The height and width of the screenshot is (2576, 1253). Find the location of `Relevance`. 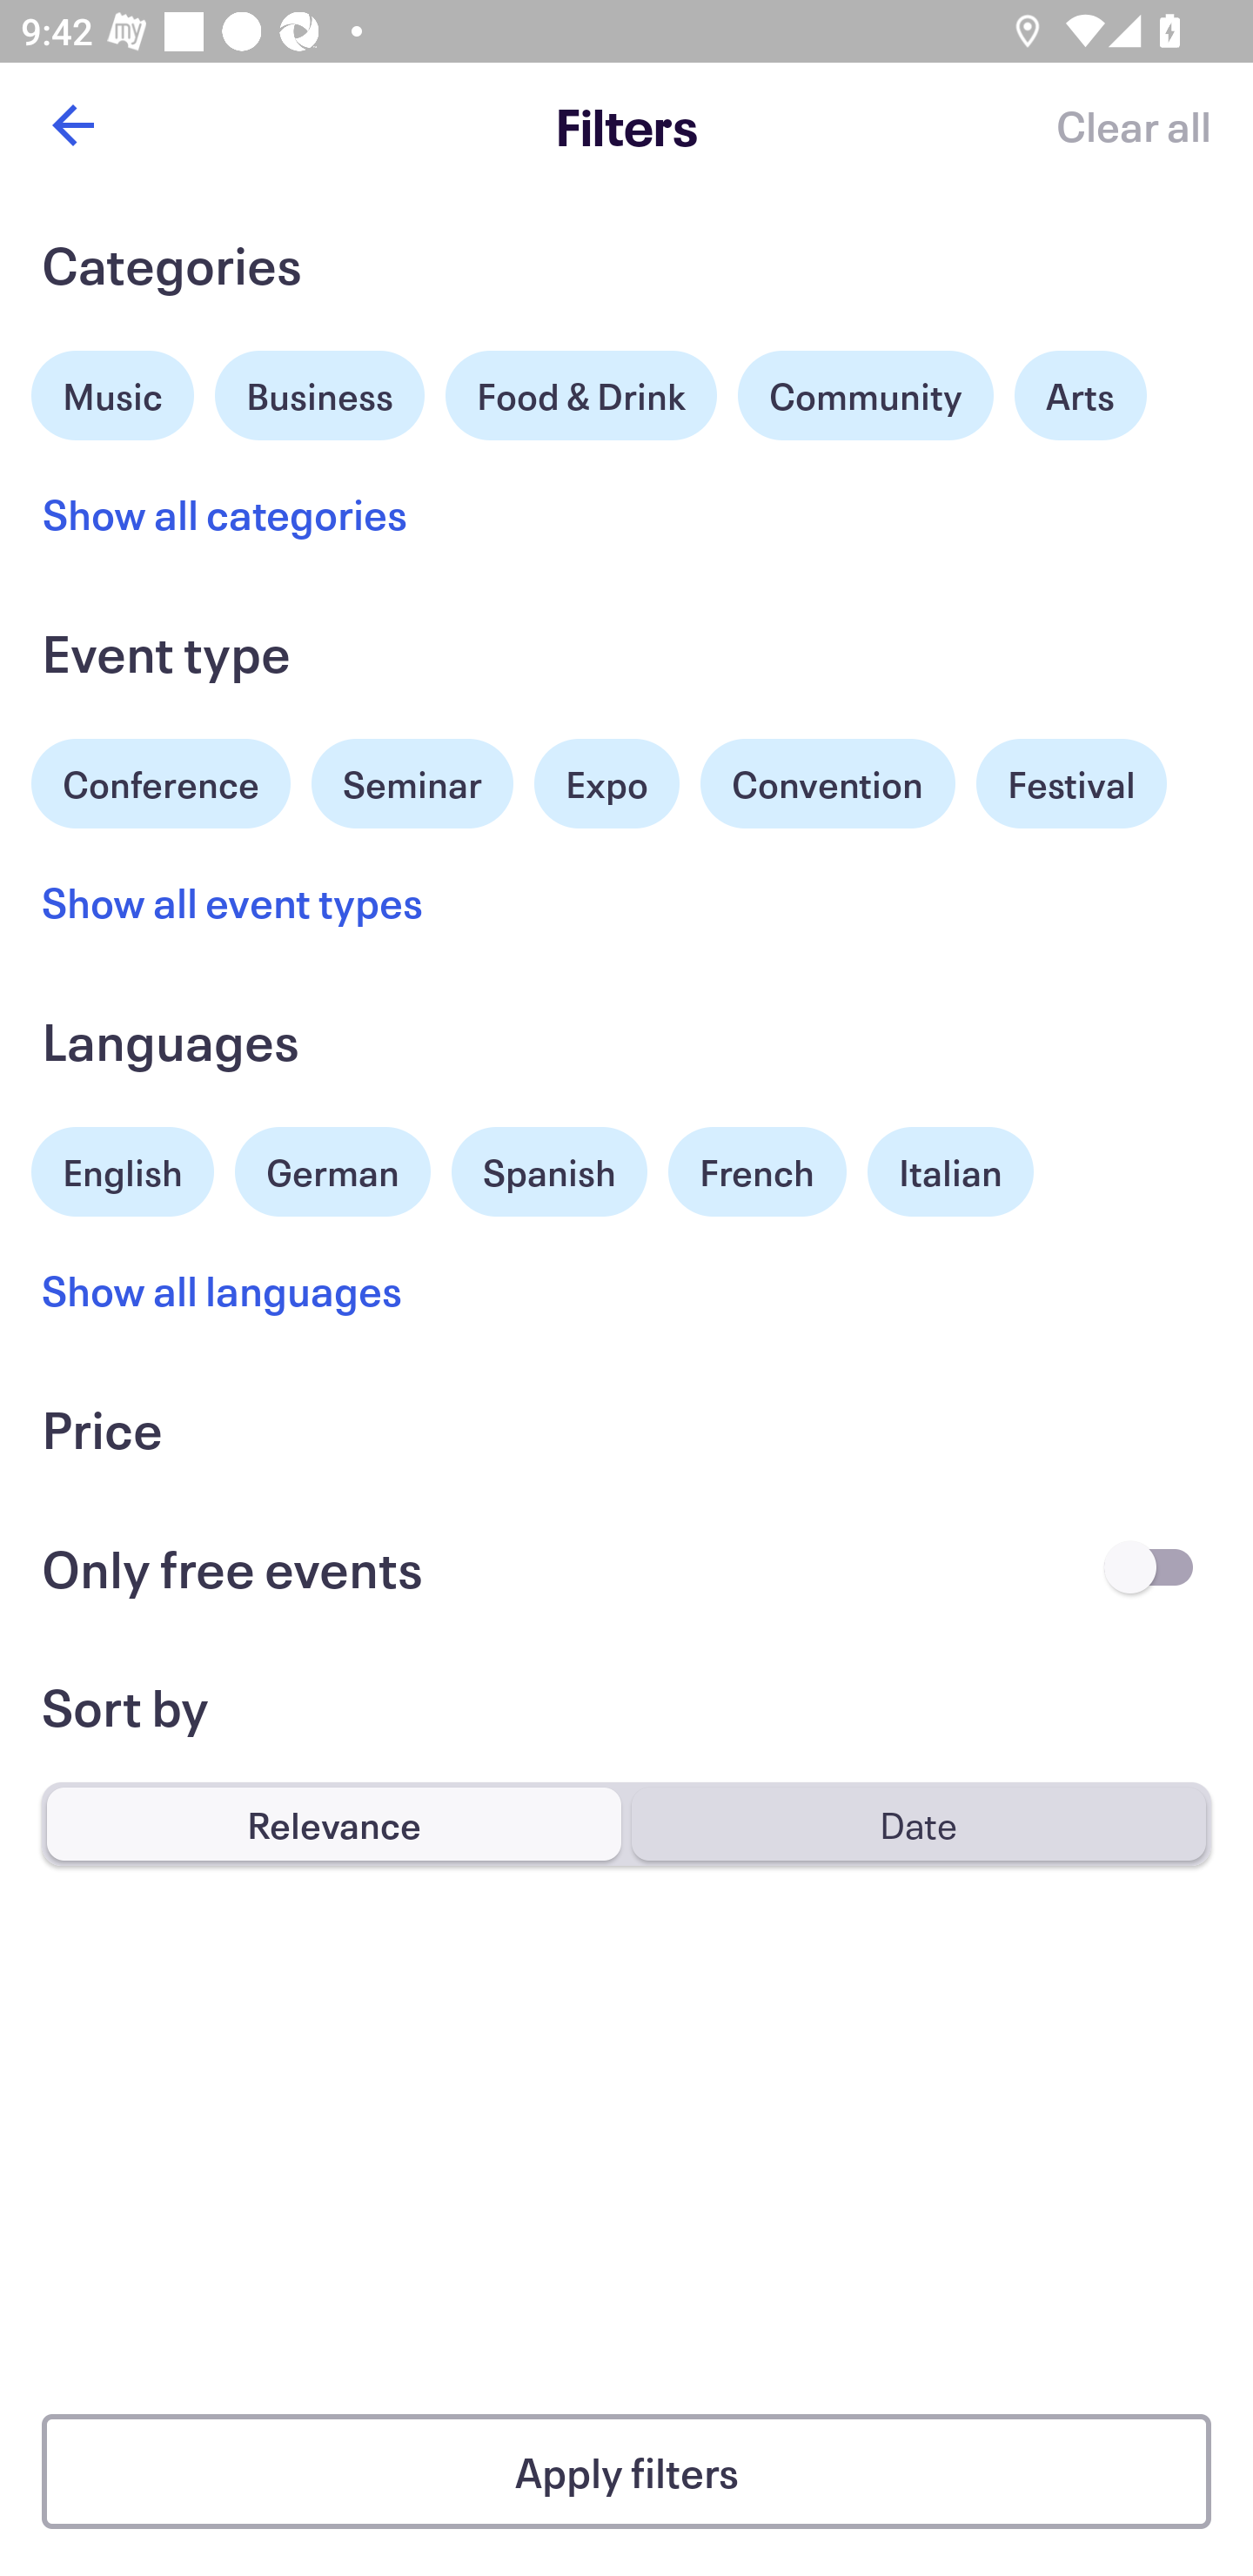

Relevance is located at coordinates (334, 1823).